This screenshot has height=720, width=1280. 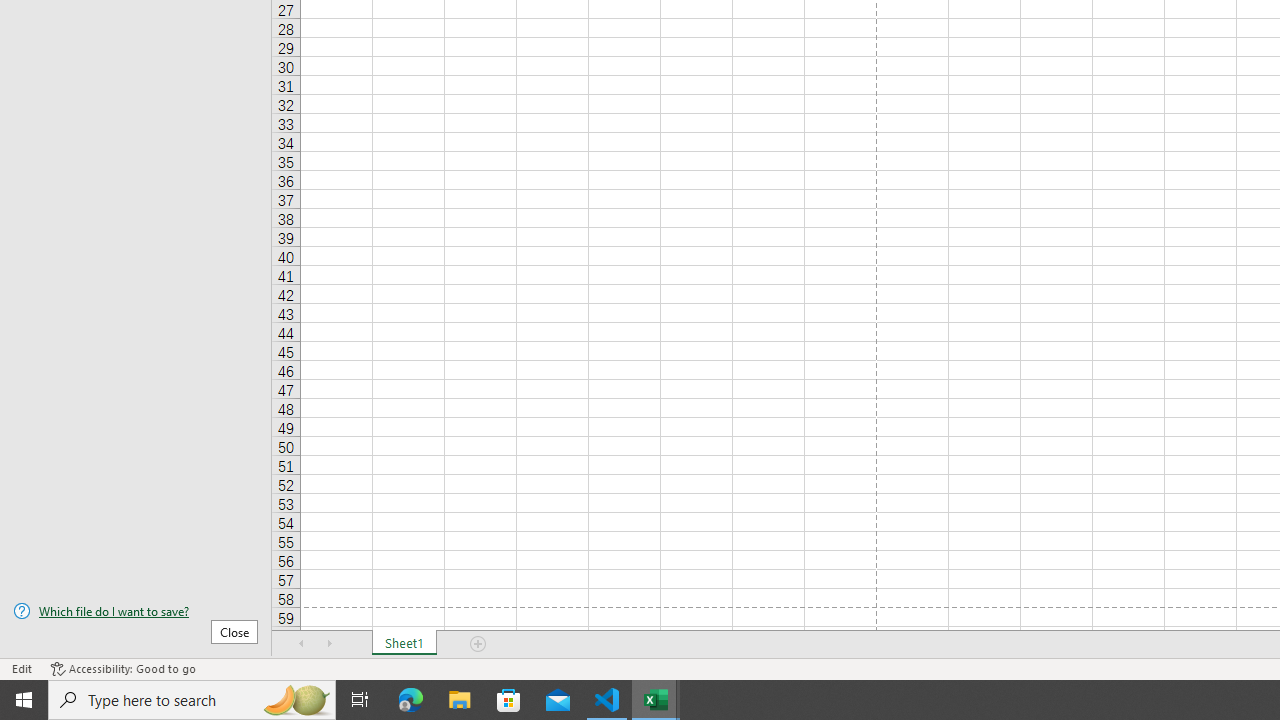 I want to click on Which file do I want to save?, so click(x=136, y=611).